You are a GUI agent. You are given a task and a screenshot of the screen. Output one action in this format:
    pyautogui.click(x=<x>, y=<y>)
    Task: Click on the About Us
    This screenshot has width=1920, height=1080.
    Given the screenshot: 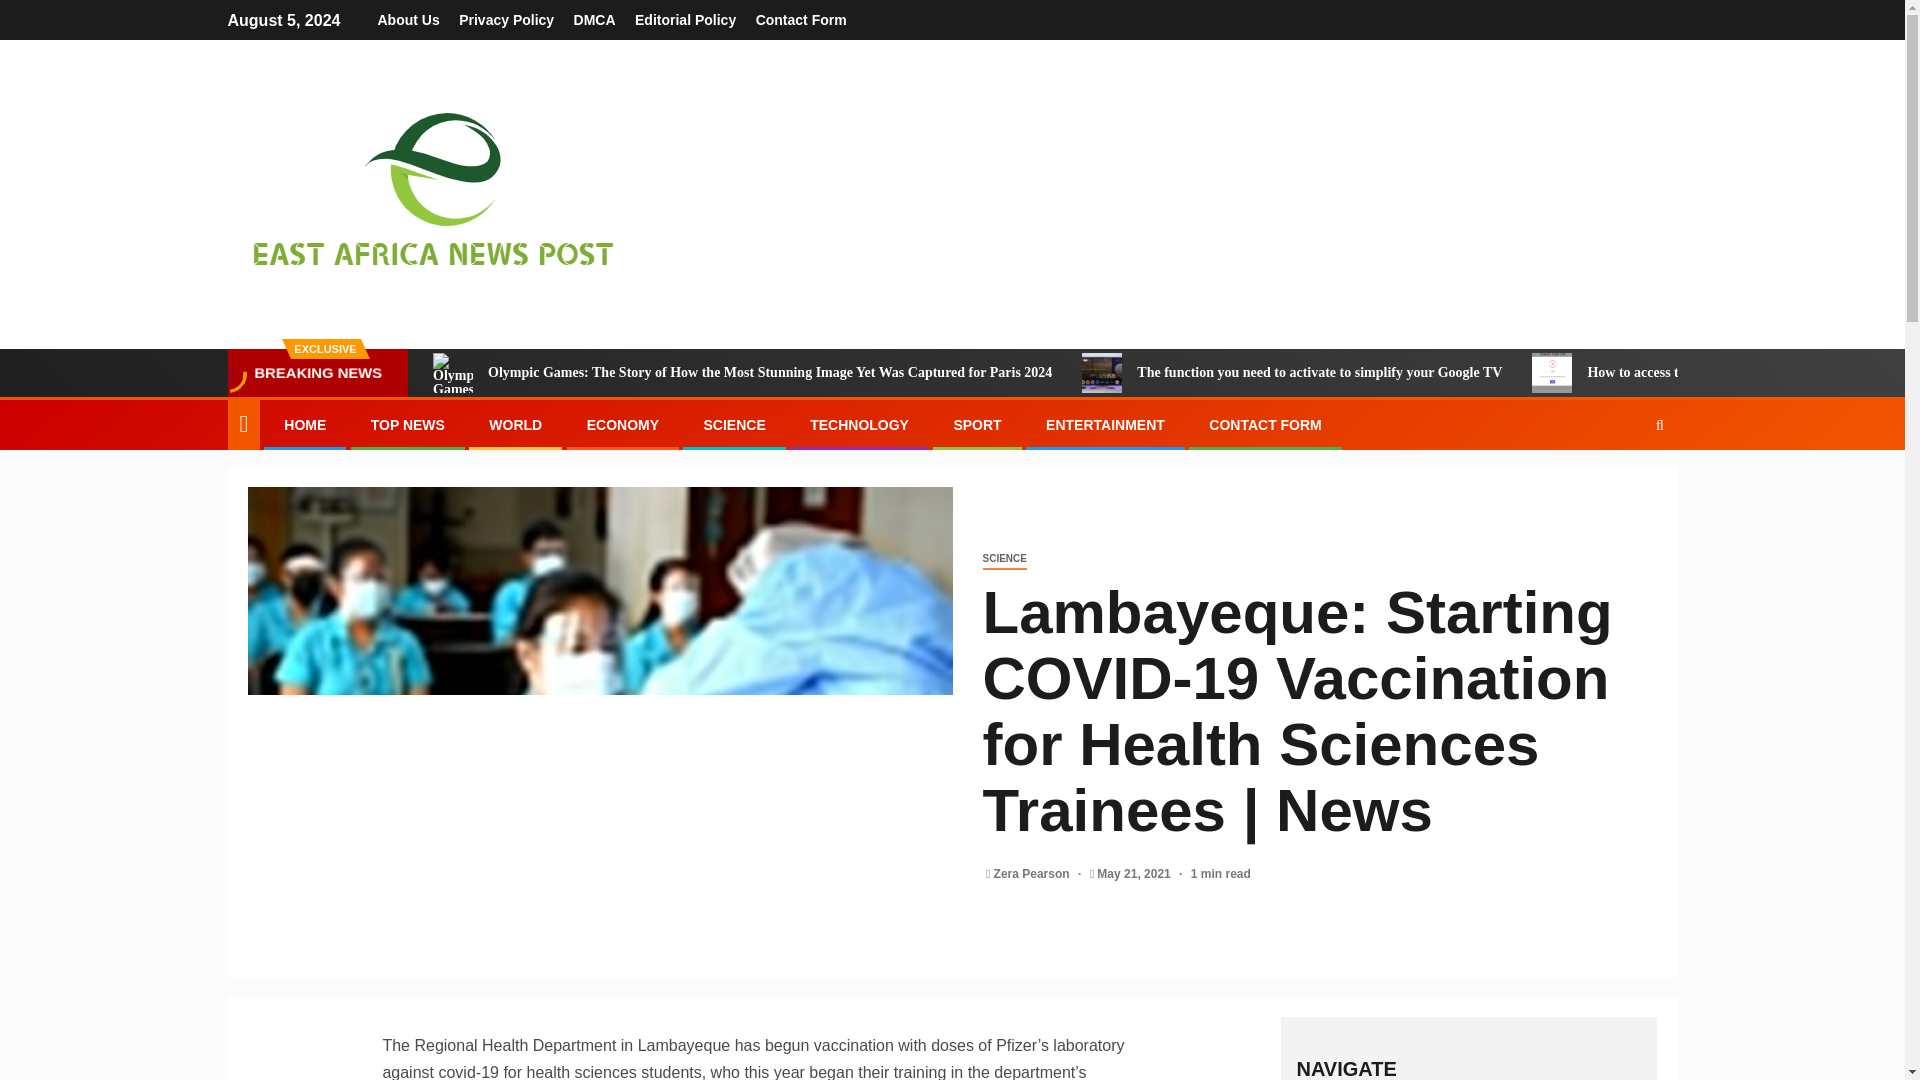 What is the action you would take?
    pyautogui.click(x=408, y=20)
    